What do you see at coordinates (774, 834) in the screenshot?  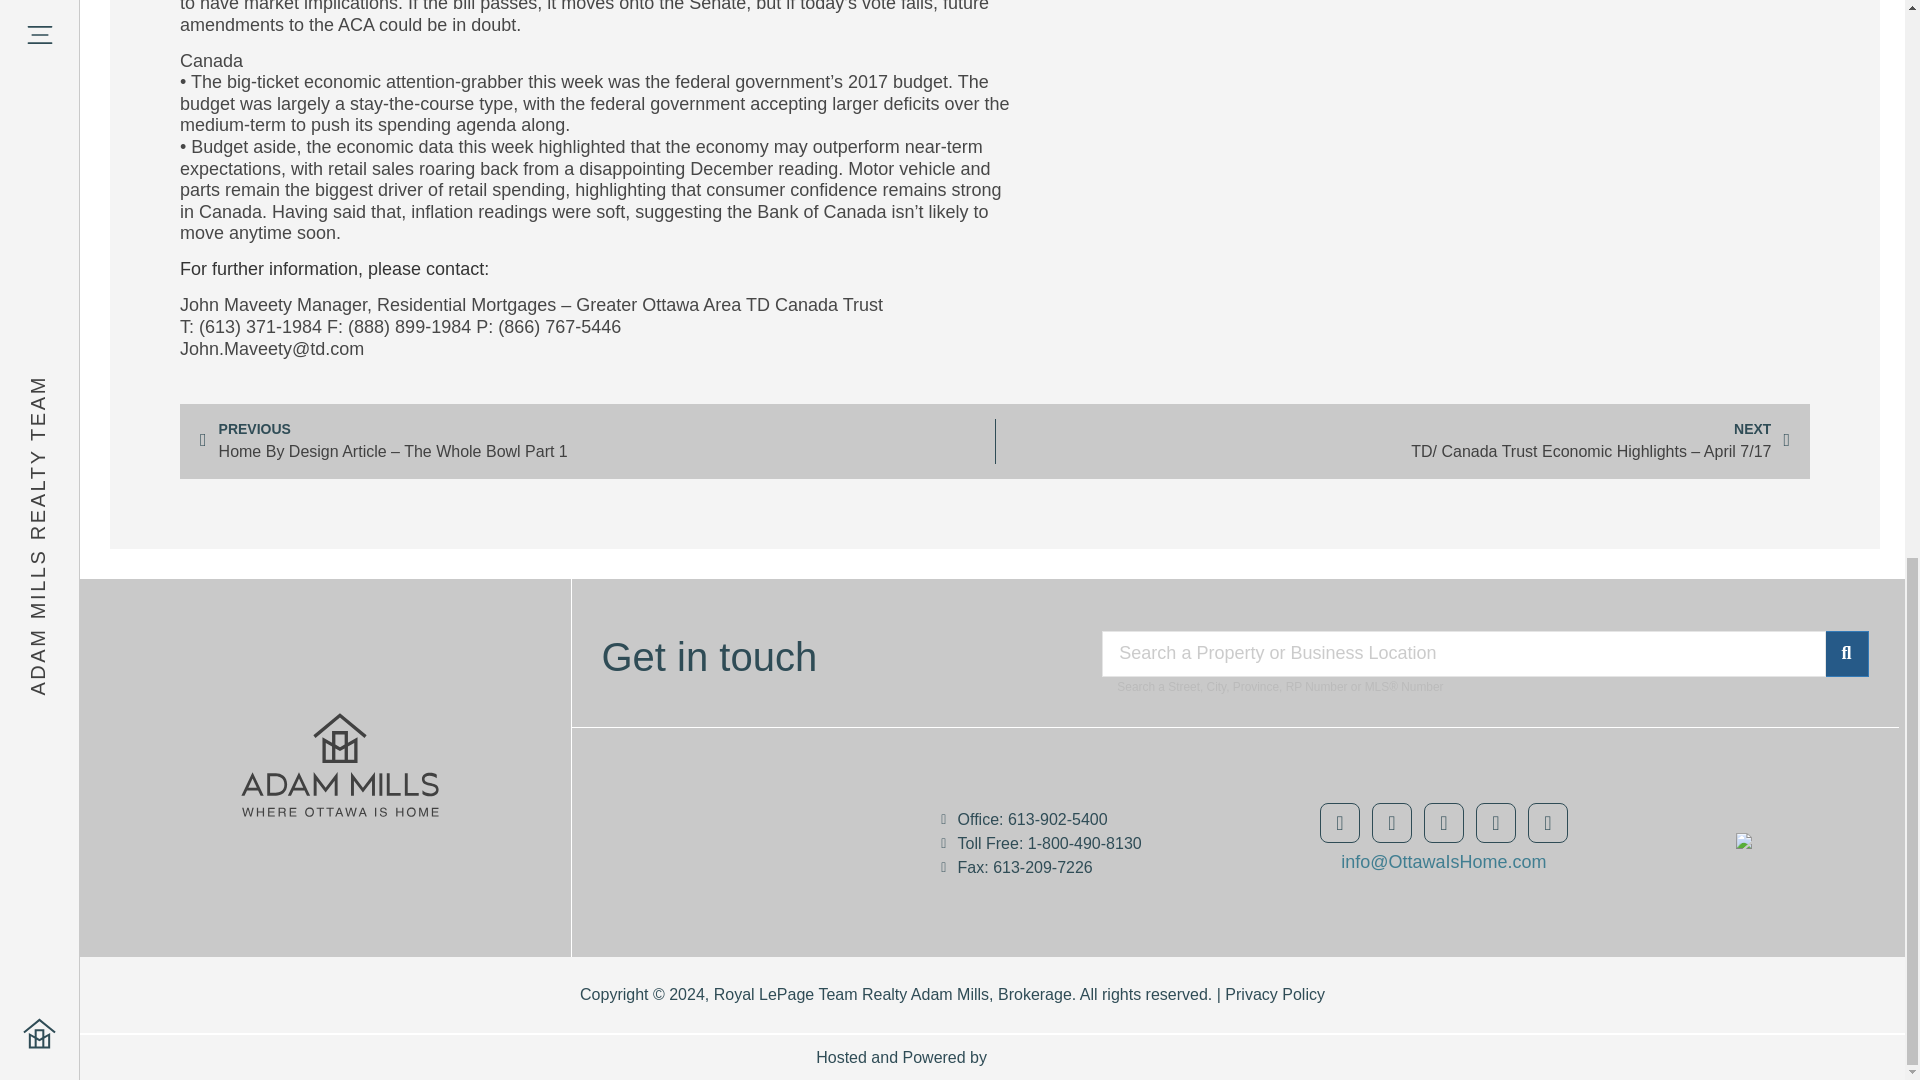 I see `Adam Mills Realty Team` at bounding box center [774, 834].